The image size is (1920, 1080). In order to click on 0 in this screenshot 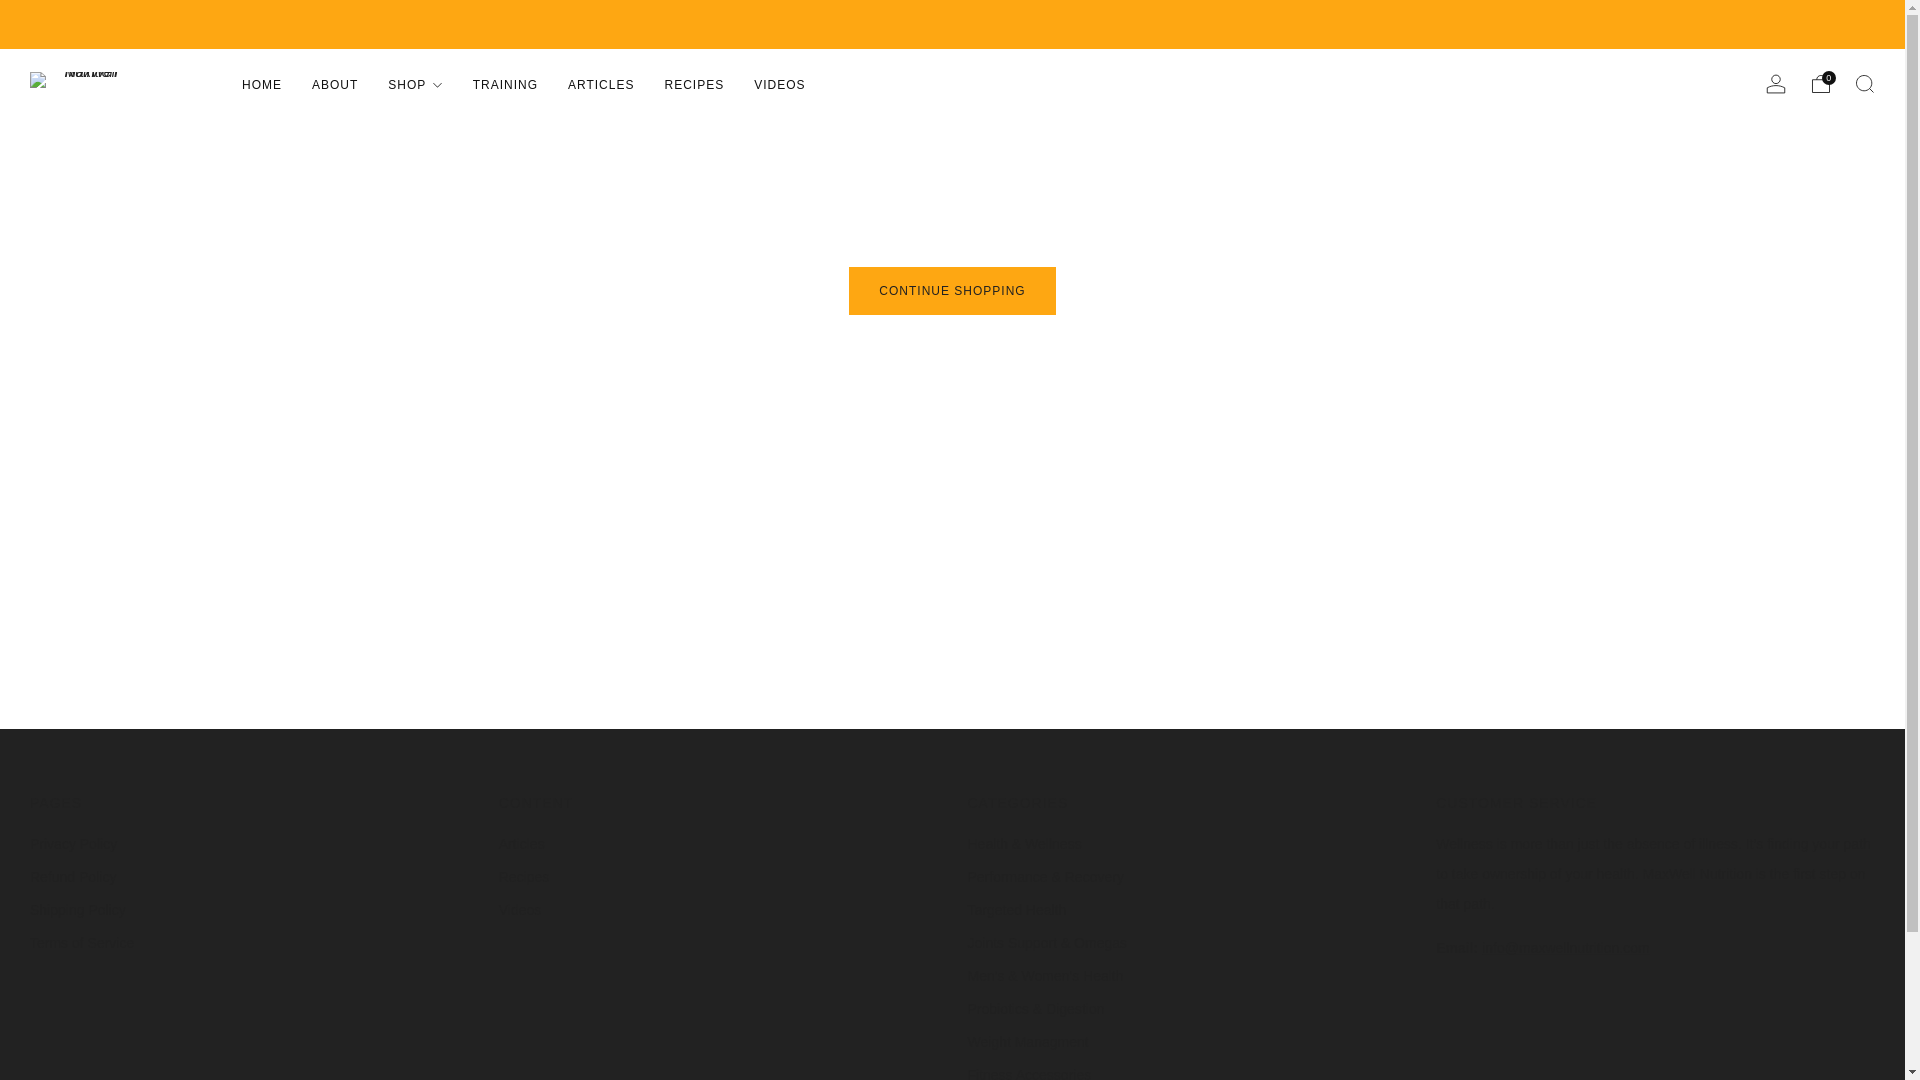, I will do `click(1820, 84)`.